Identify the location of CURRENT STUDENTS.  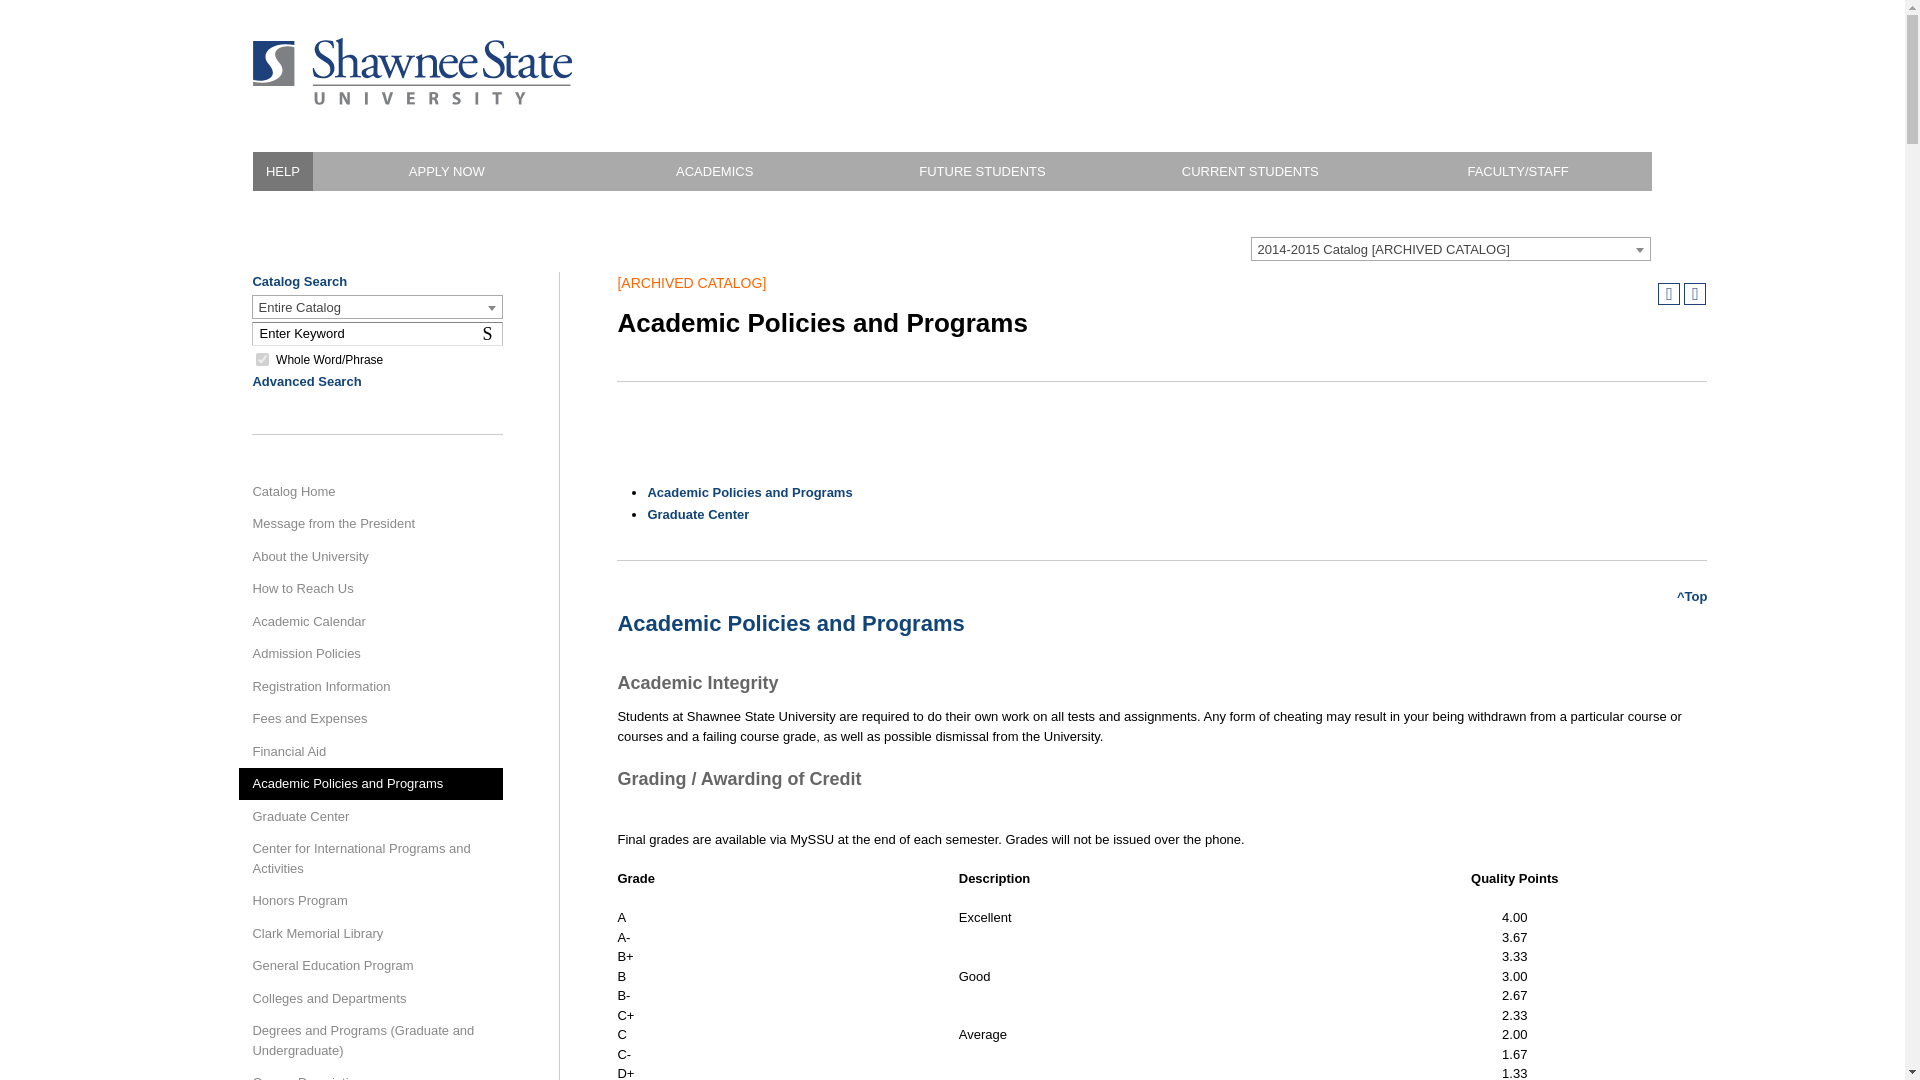
(1250, 172).